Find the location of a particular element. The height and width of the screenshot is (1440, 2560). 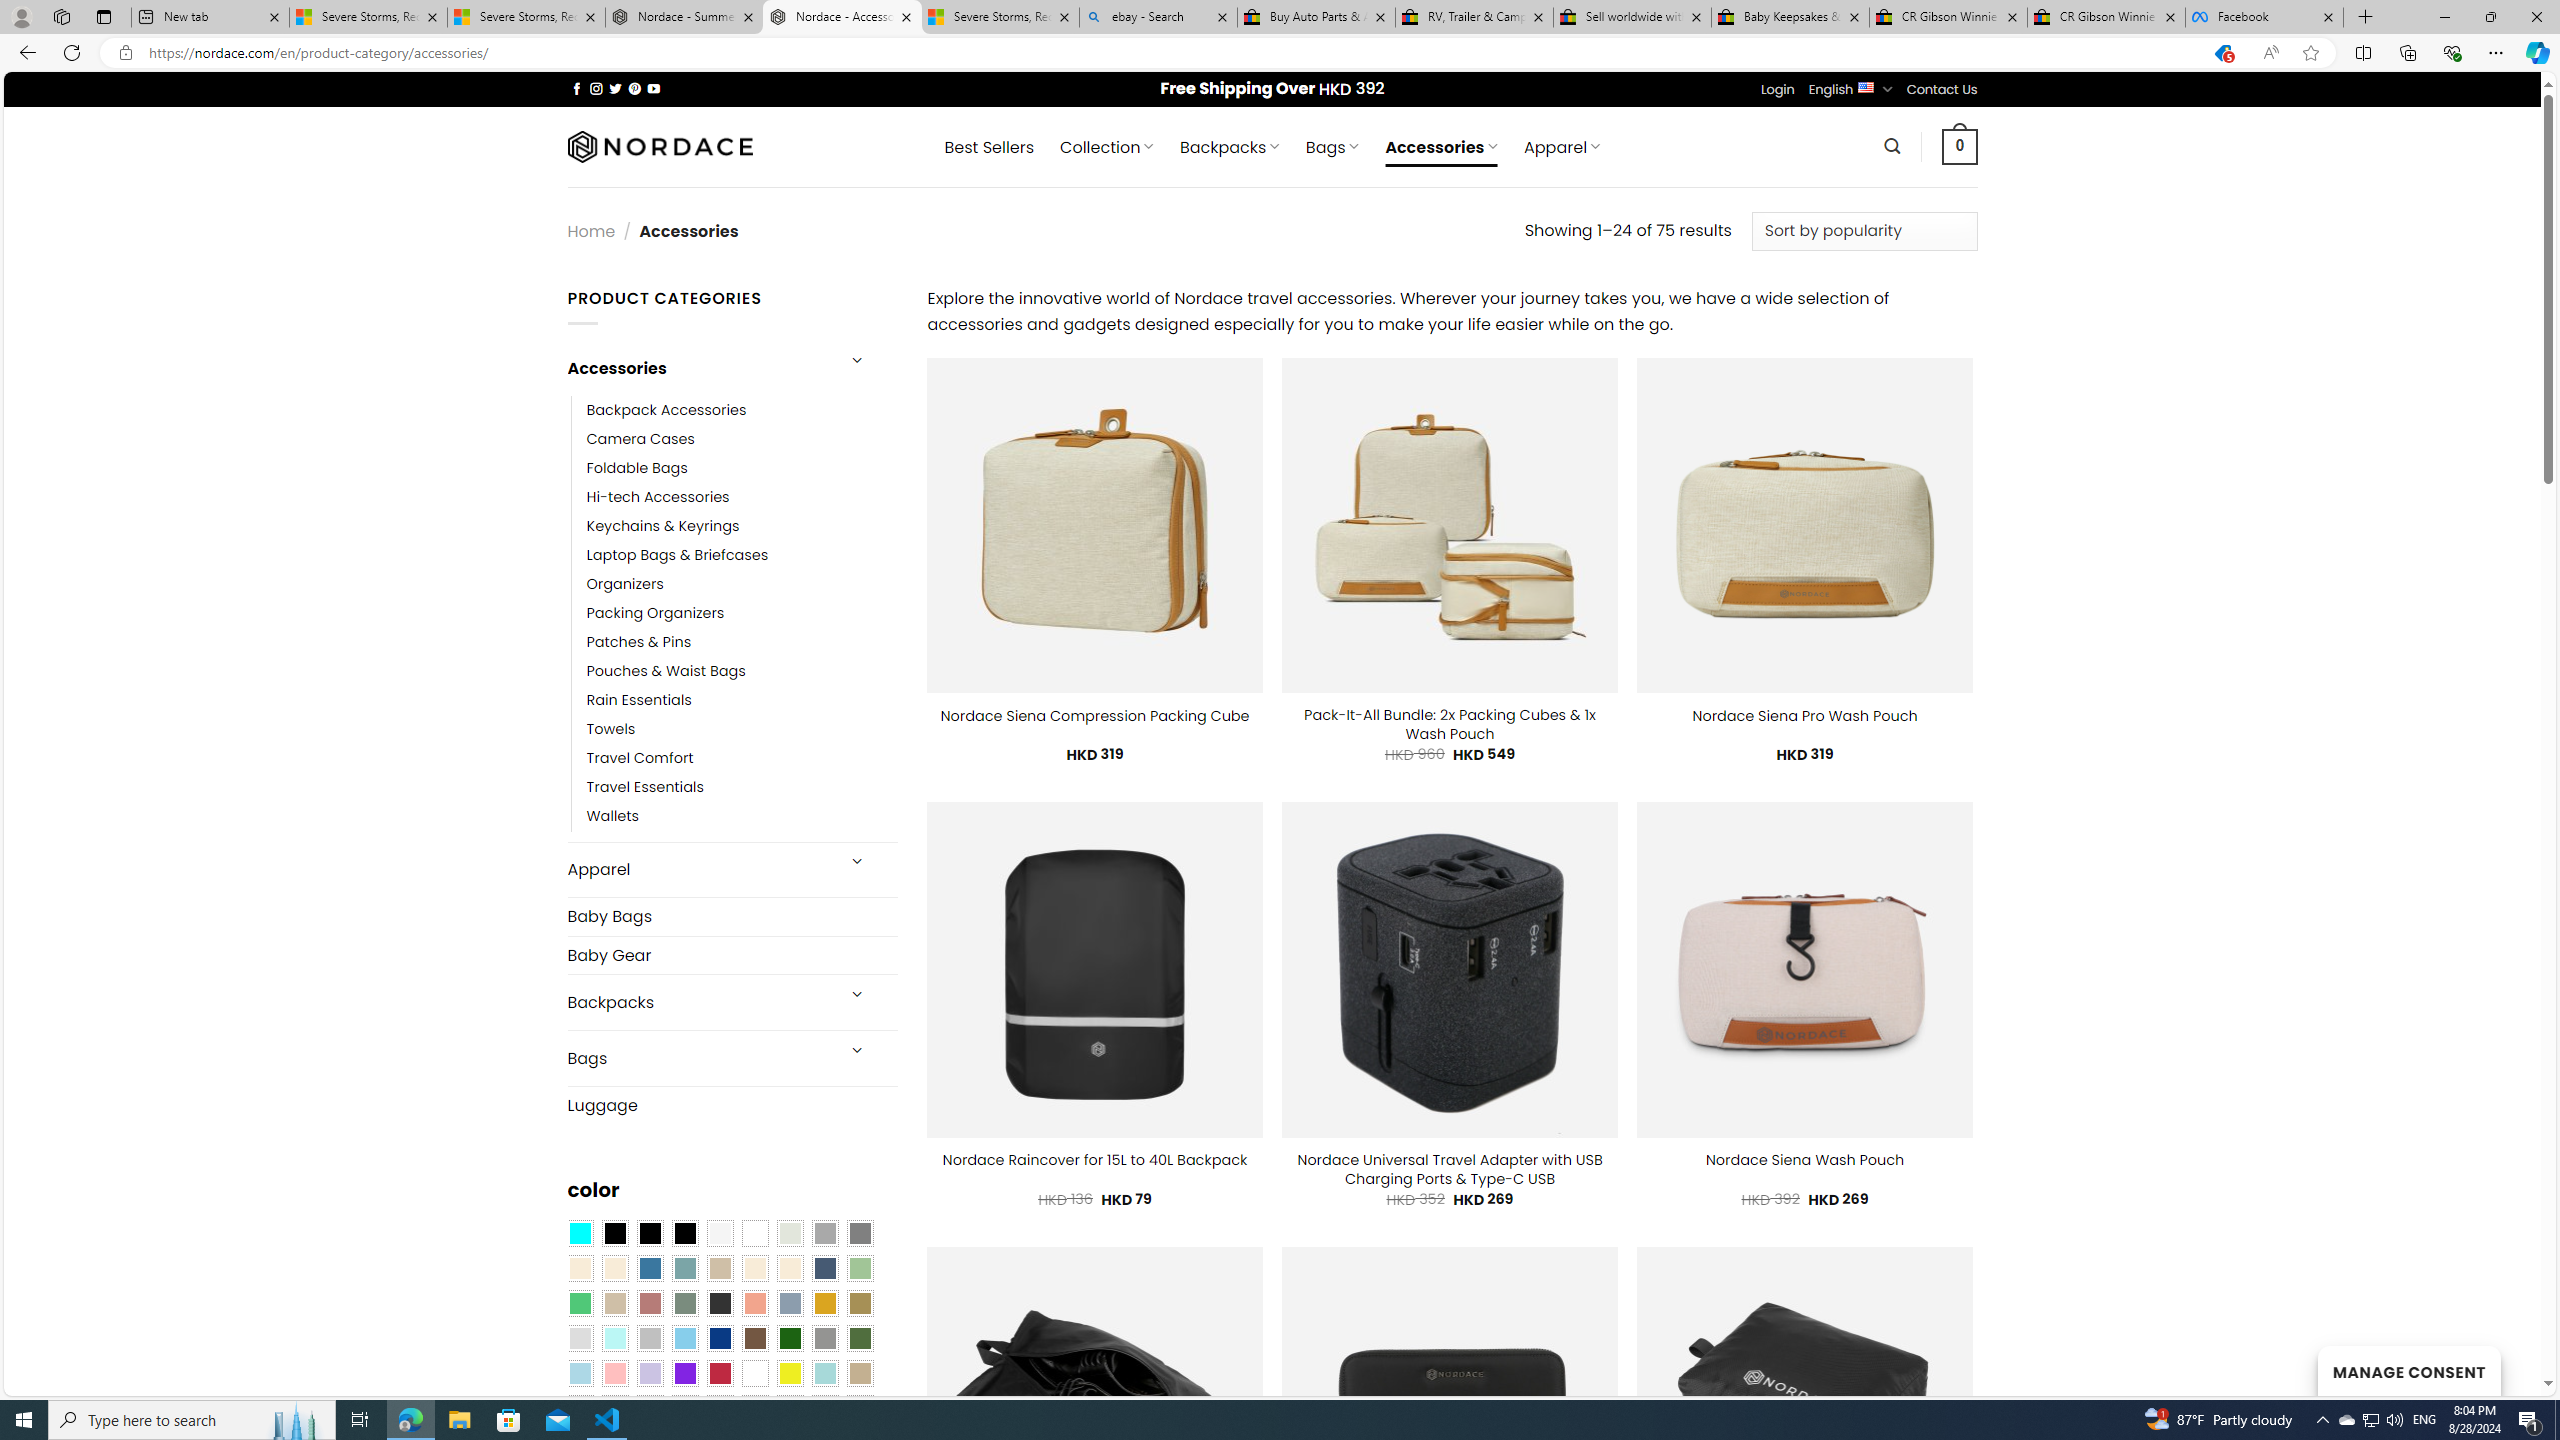

Back is located at coordinates (24, 52).